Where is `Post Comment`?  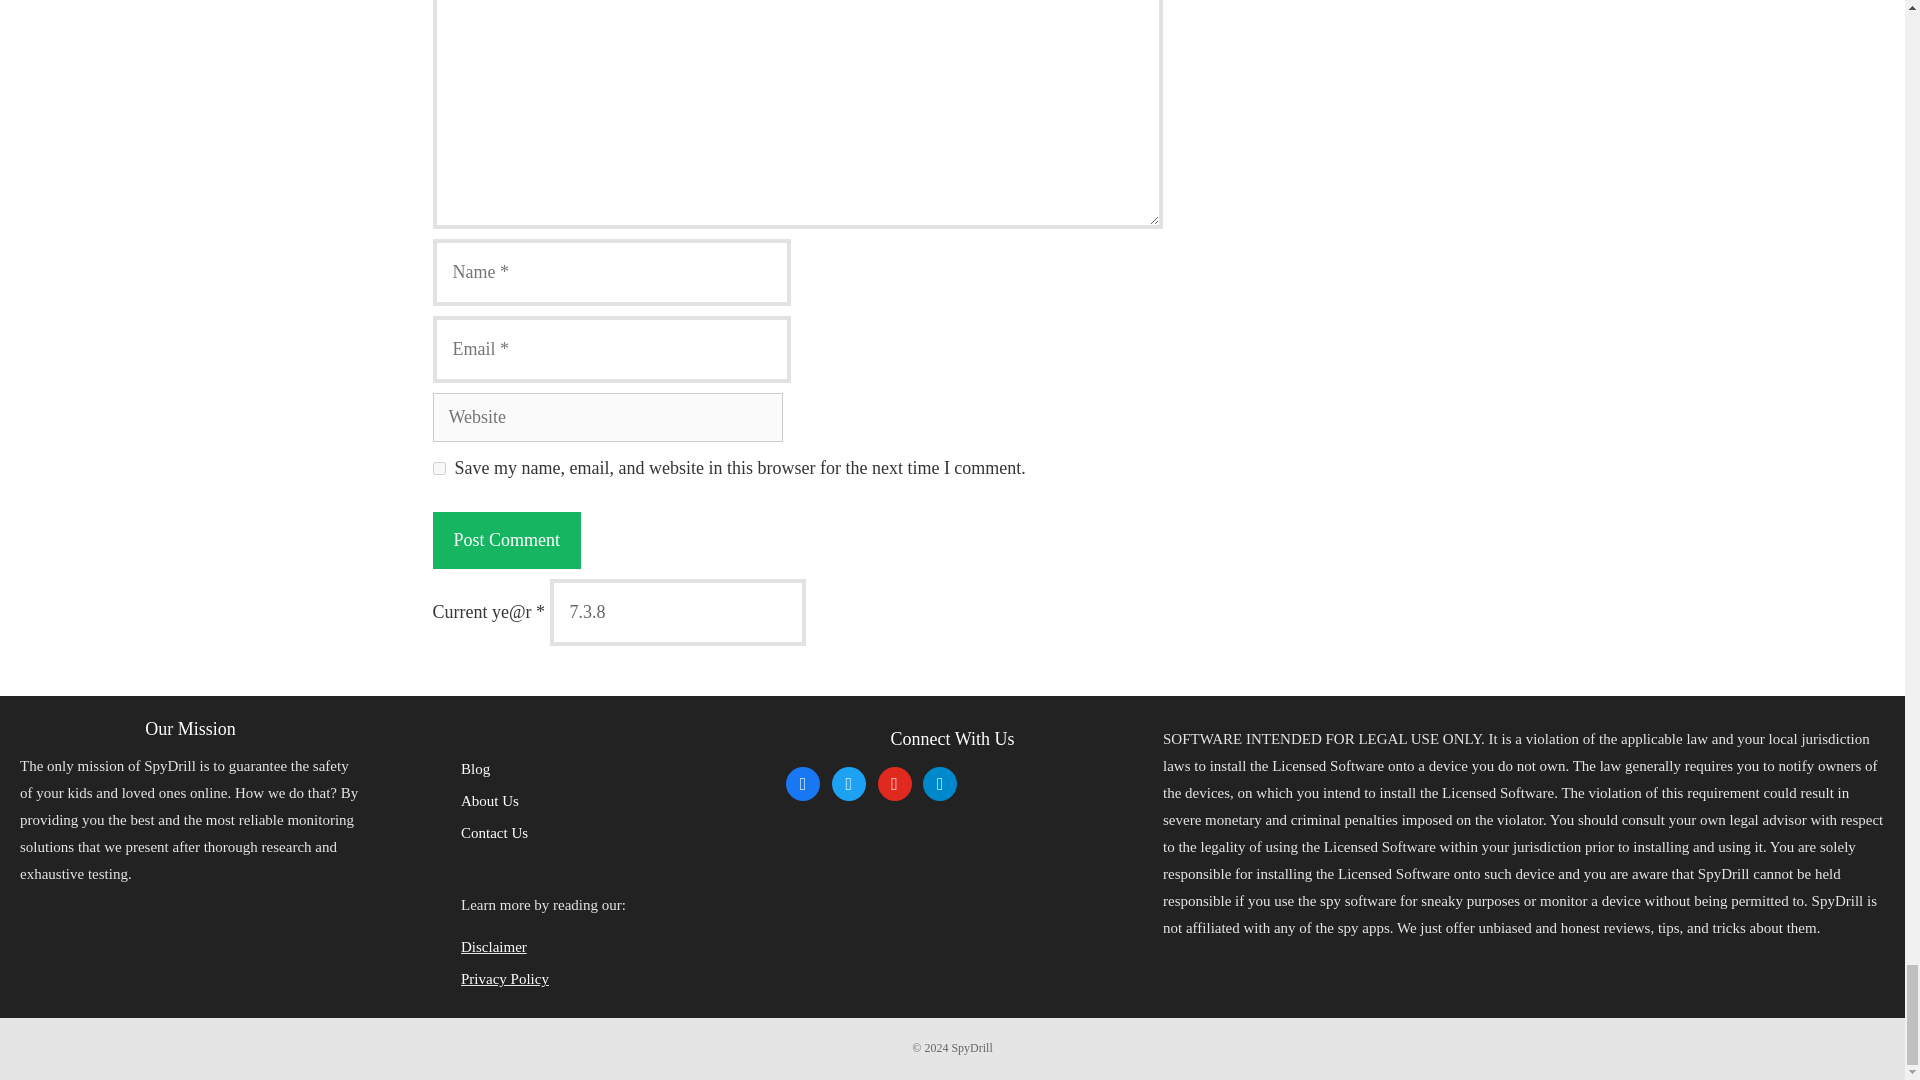 Post Comment is located at coordinates (506, 540).